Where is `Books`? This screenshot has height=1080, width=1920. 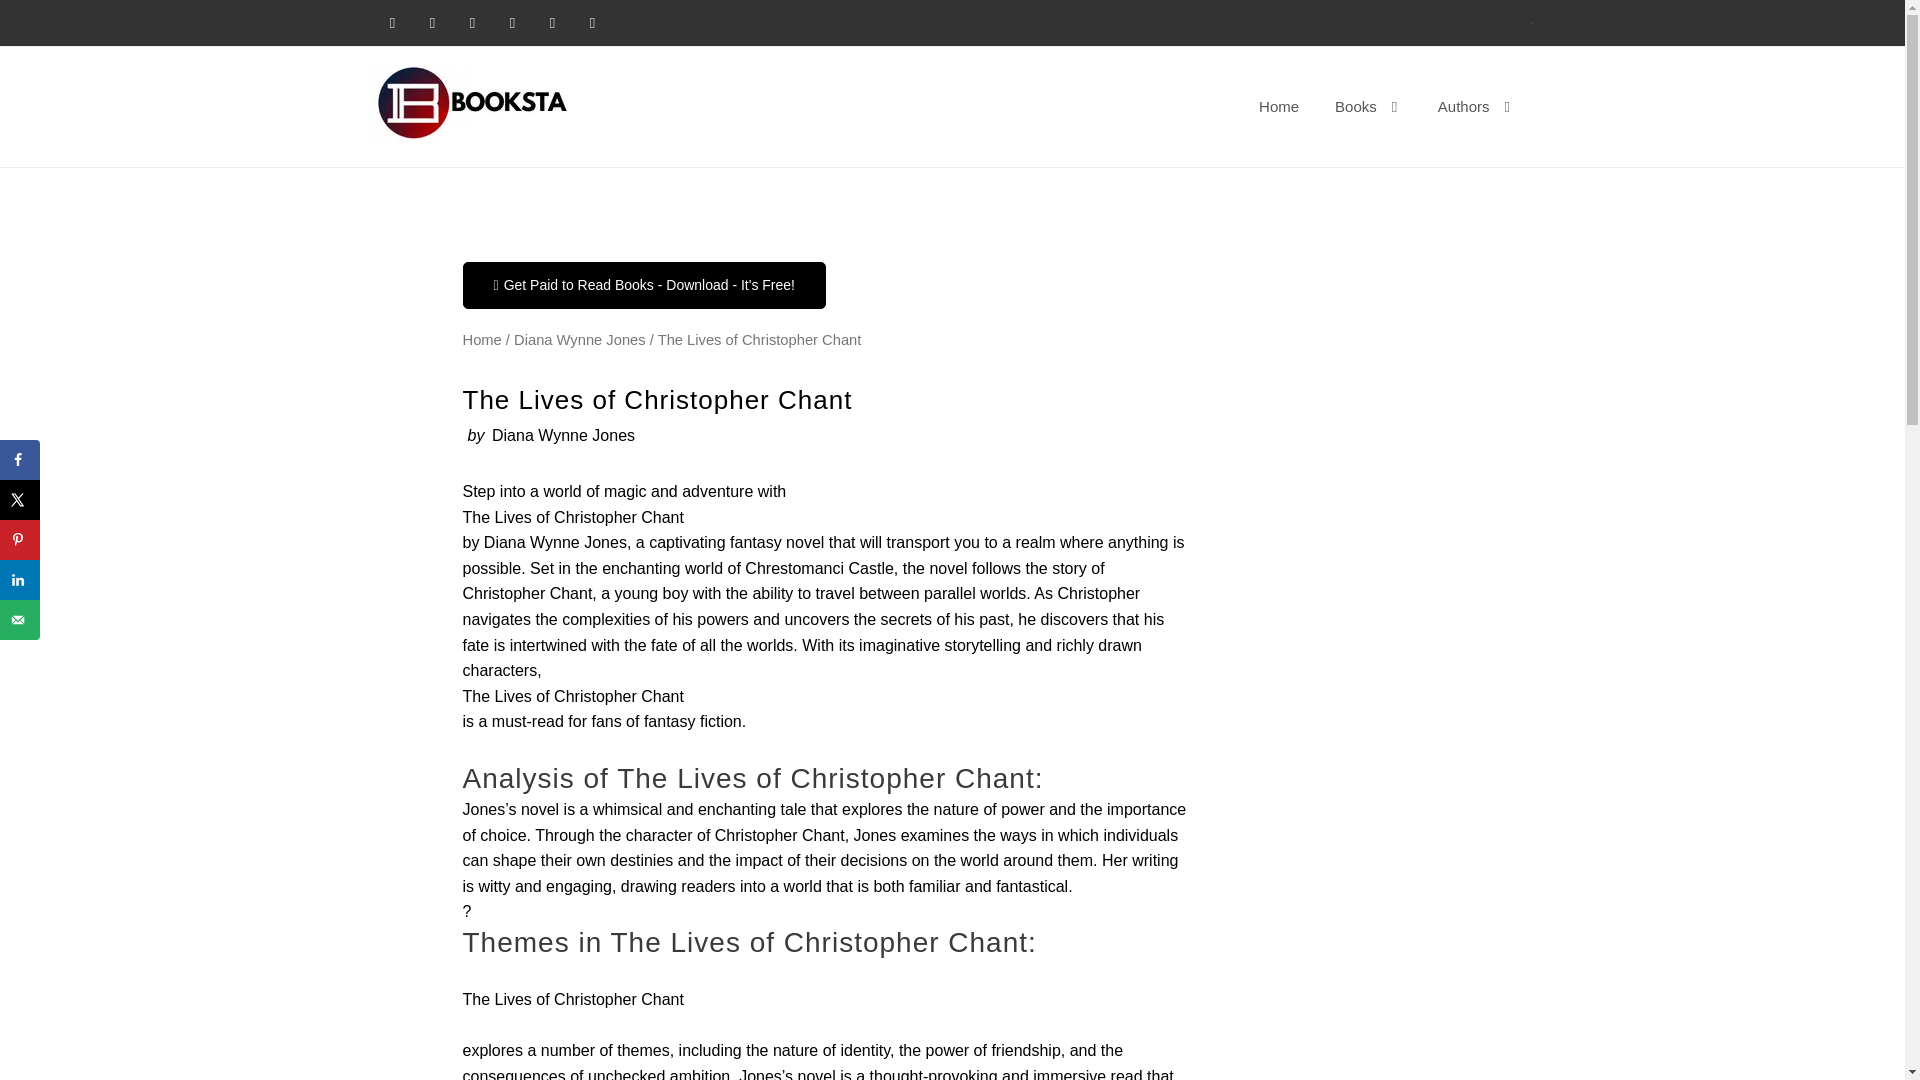
Books is located at coordinates (1368, 106).